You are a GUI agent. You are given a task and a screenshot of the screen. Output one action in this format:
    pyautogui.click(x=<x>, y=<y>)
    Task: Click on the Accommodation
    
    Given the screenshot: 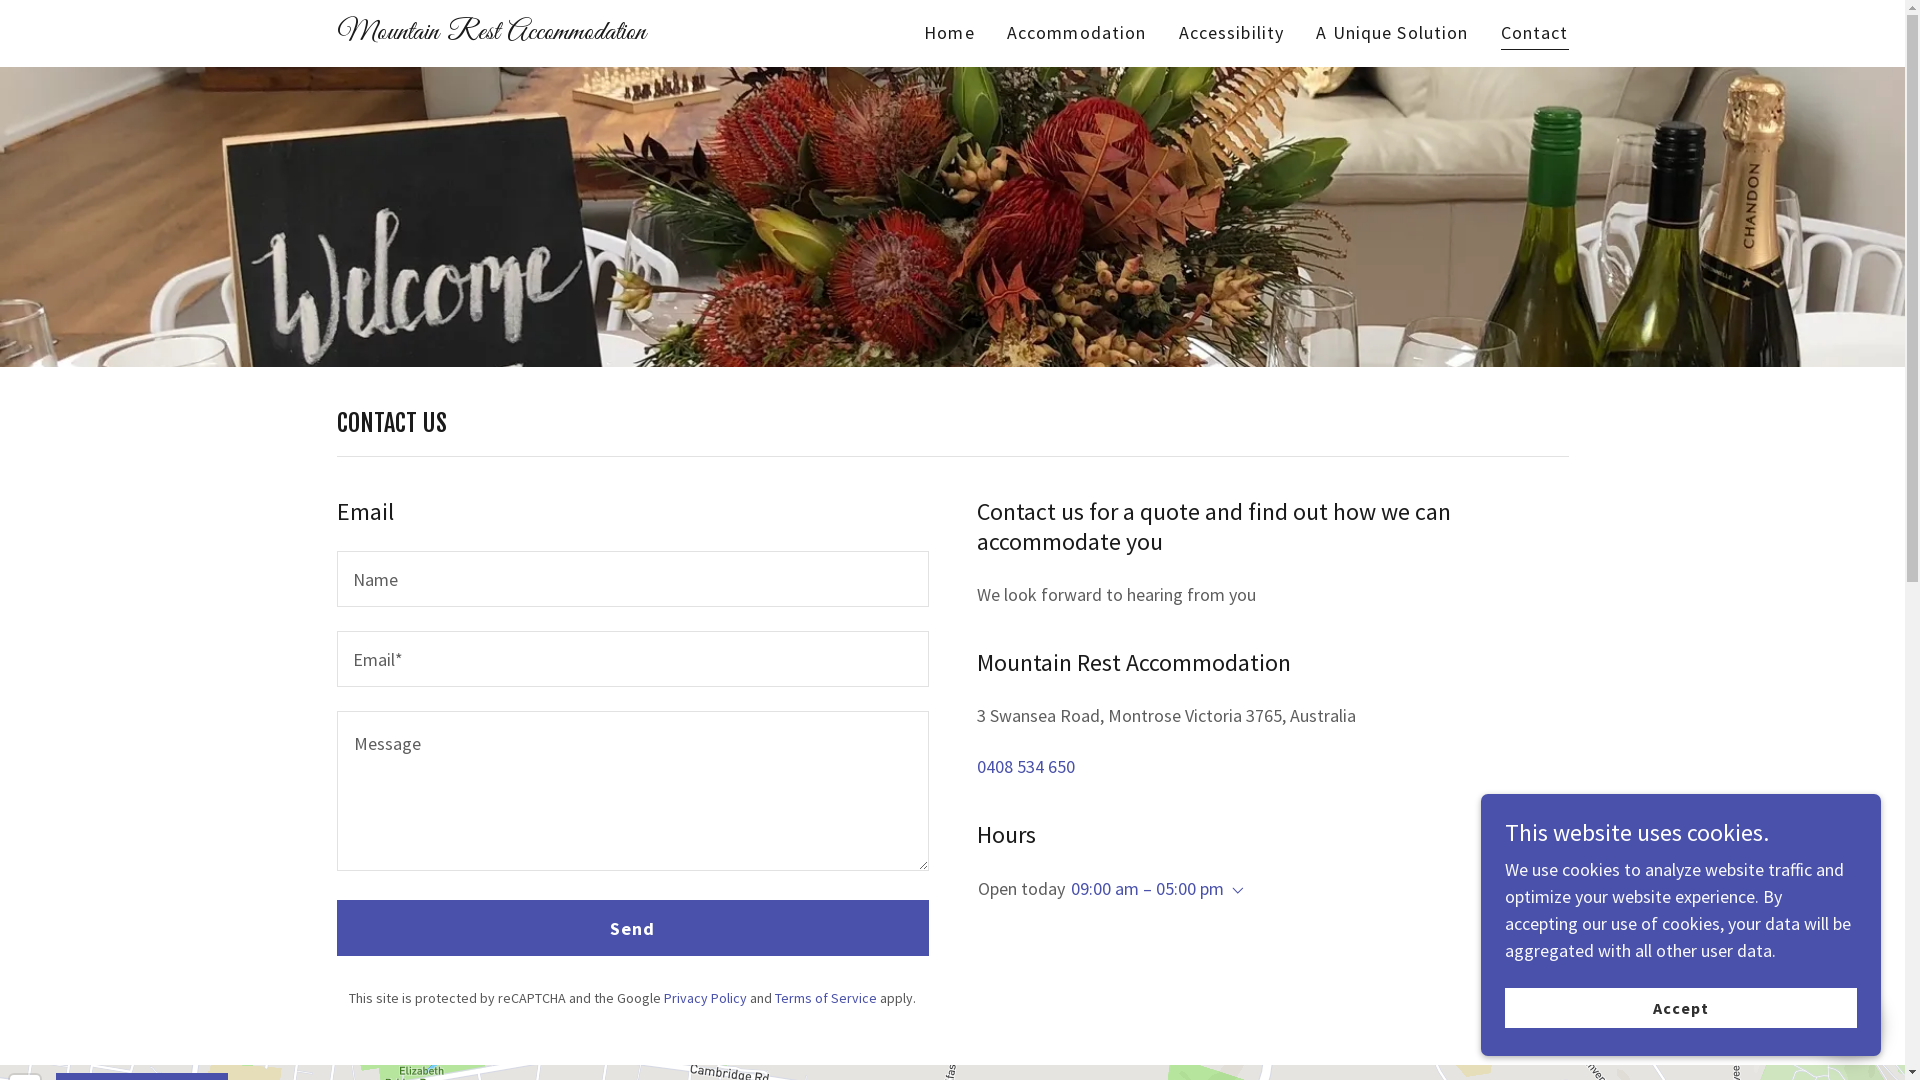 What is the action you would take?
    pyautogui.click(x=1077, y=33)
    